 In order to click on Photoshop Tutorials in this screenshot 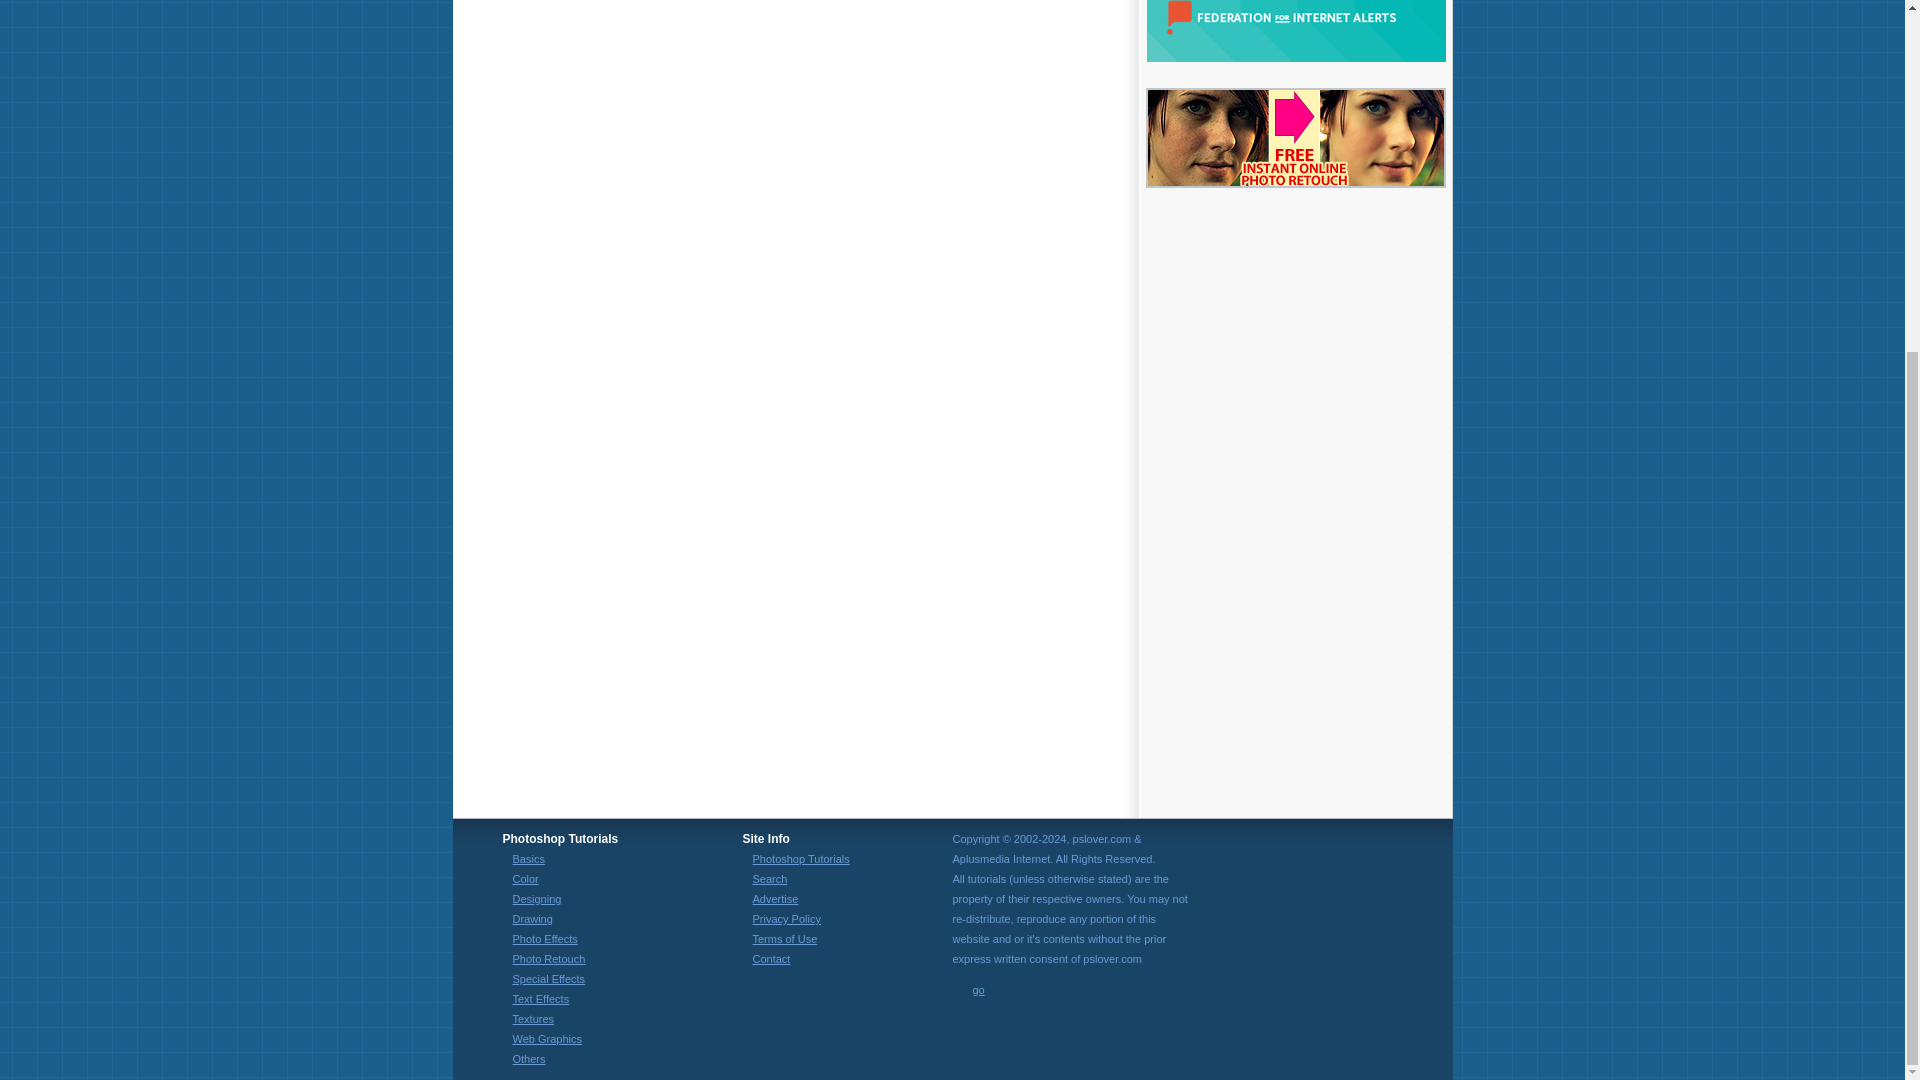, I will do `click(800, 859)`.